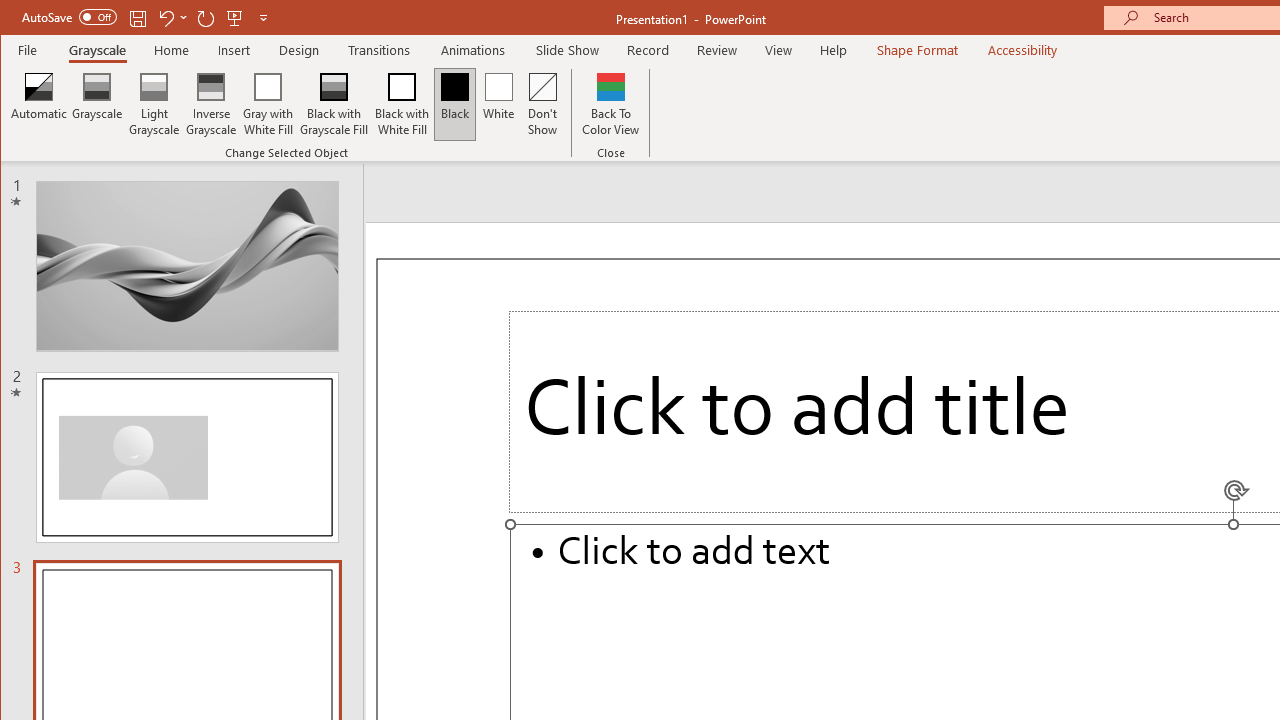 This screenshot has width=1280, height=720. What do you see at coordinates (402, 104) in the screenshot?
I see `Black with White Fill` at bounding box center [402, 104].